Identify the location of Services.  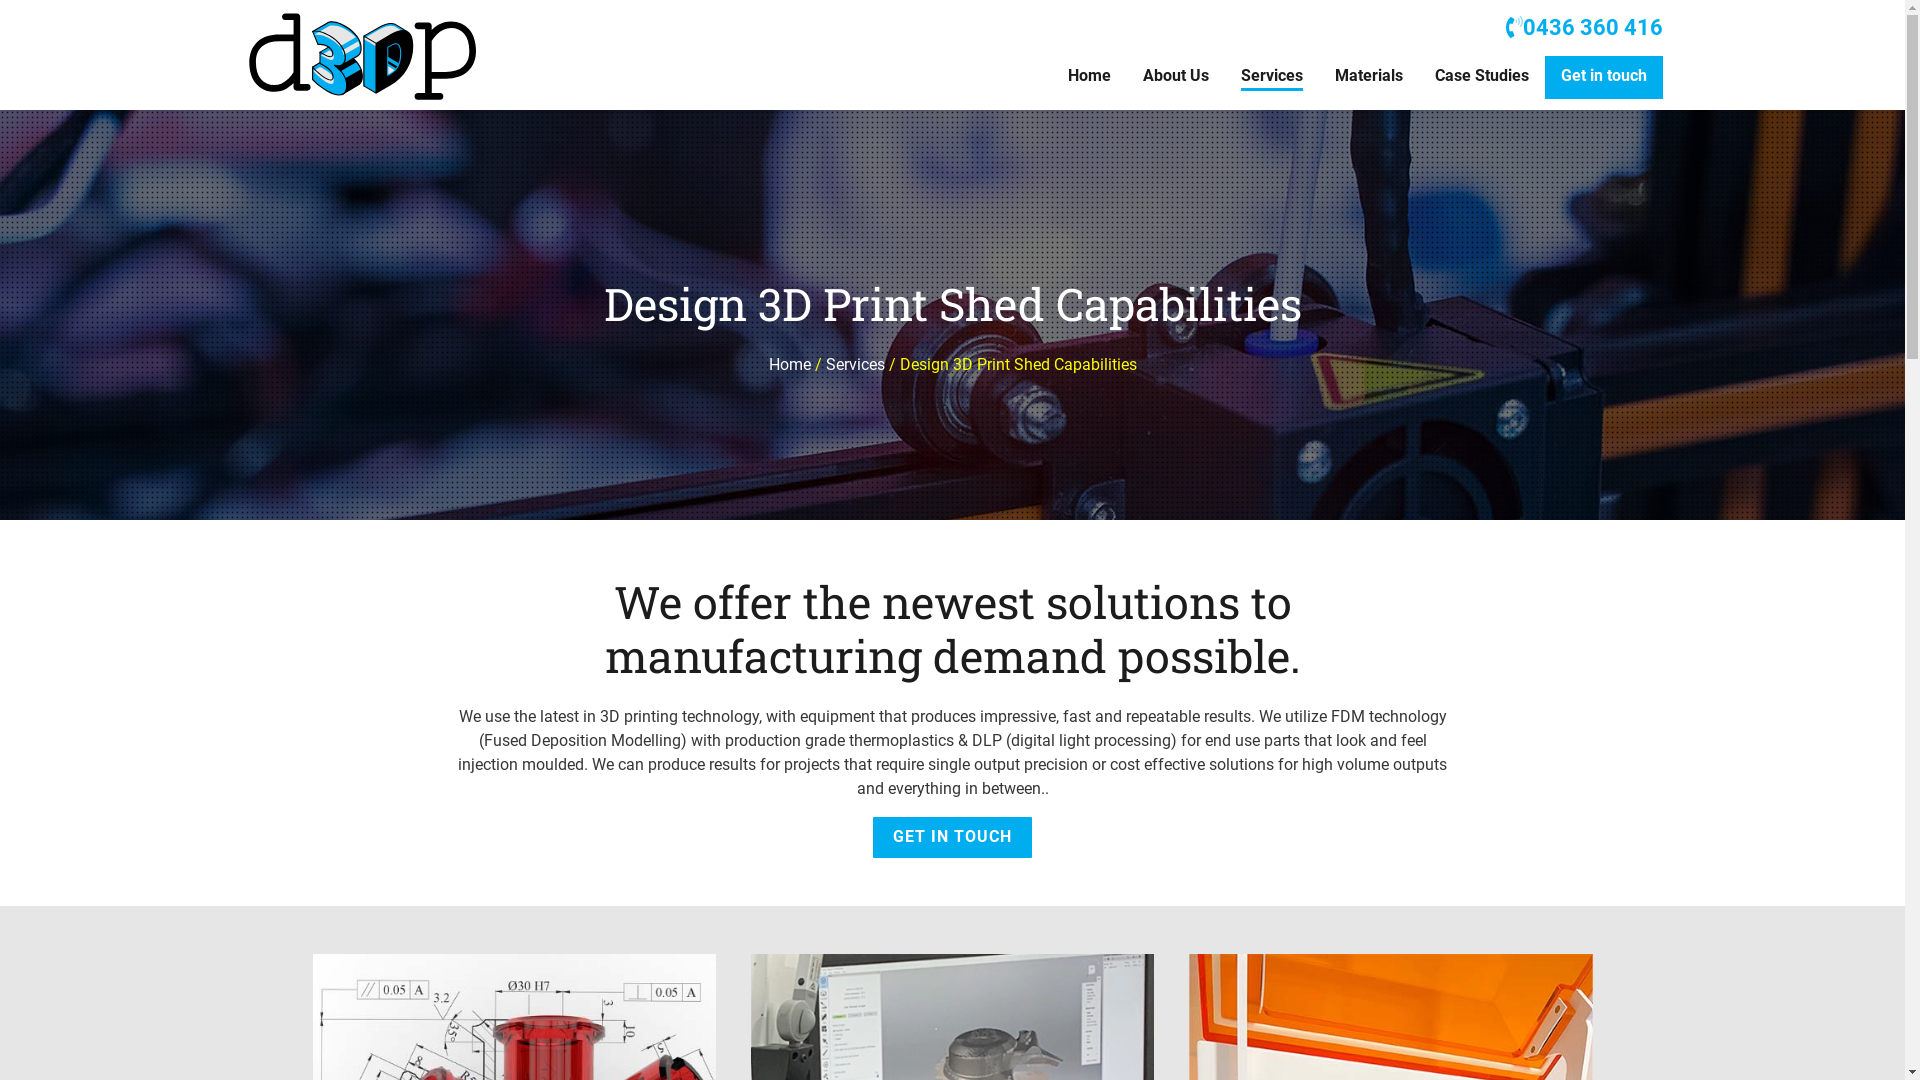
(856, 364).